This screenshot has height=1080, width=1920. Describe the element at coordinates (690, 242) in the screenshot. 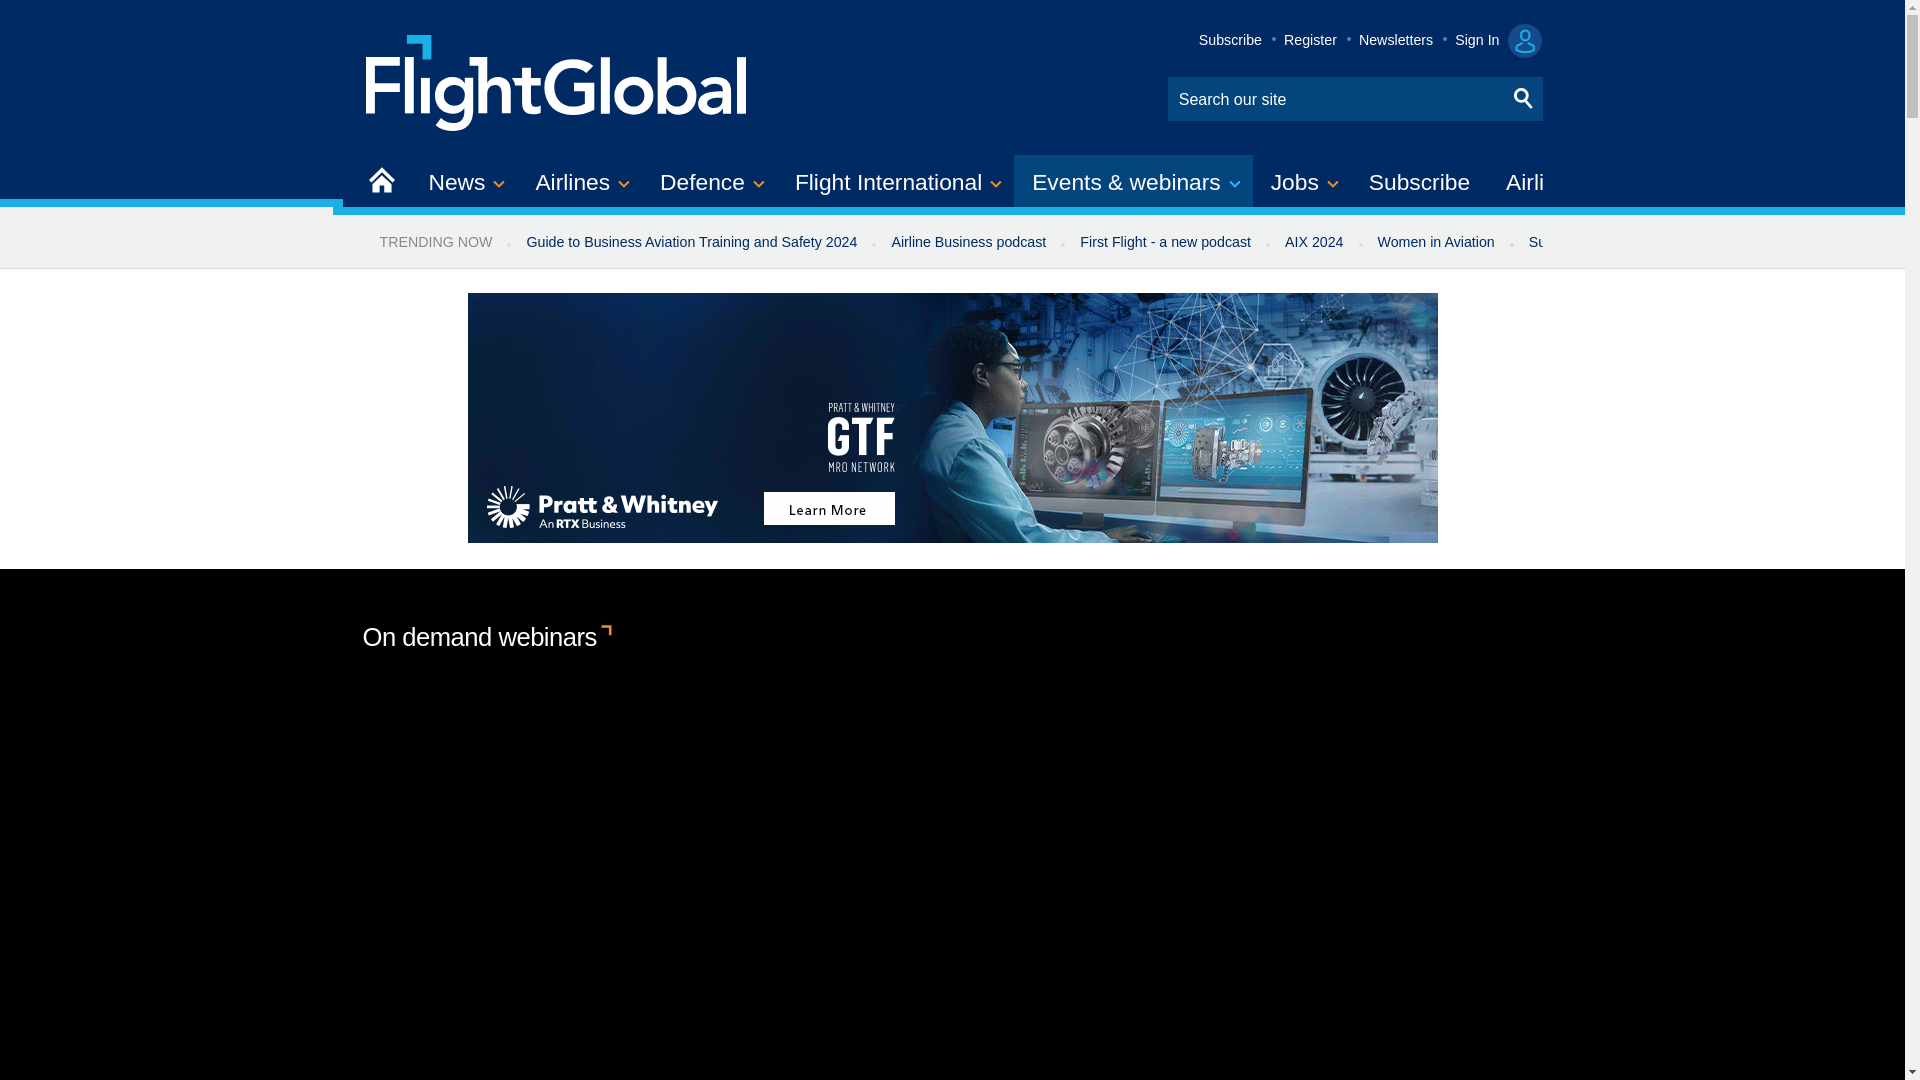

I see `Guide to Business Aviation Training and Safety 2024` at that location.